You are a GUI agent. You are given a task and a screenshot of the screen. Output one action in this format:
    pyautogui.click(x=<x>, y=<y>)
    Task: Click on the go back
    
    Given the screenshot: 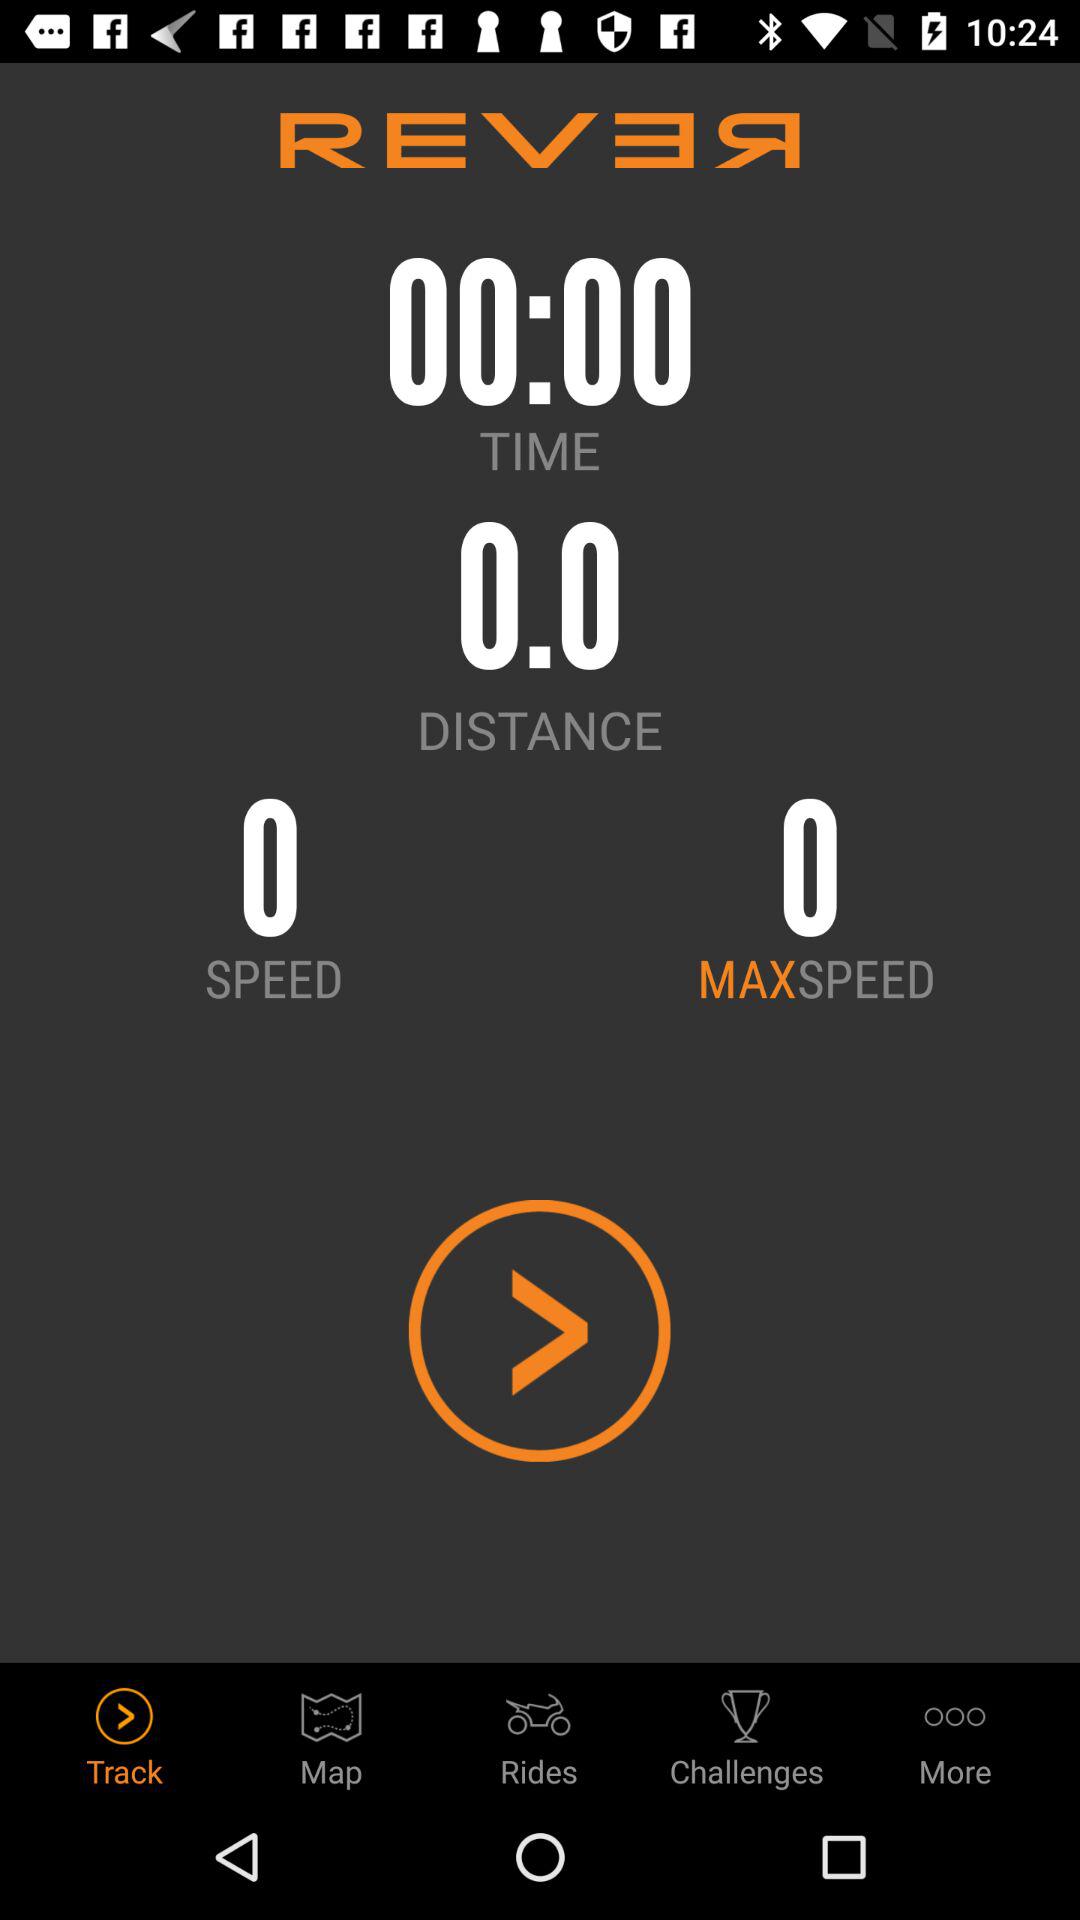 What is the action you would take?
    pyautogui.click(x=540, y=1330)
    